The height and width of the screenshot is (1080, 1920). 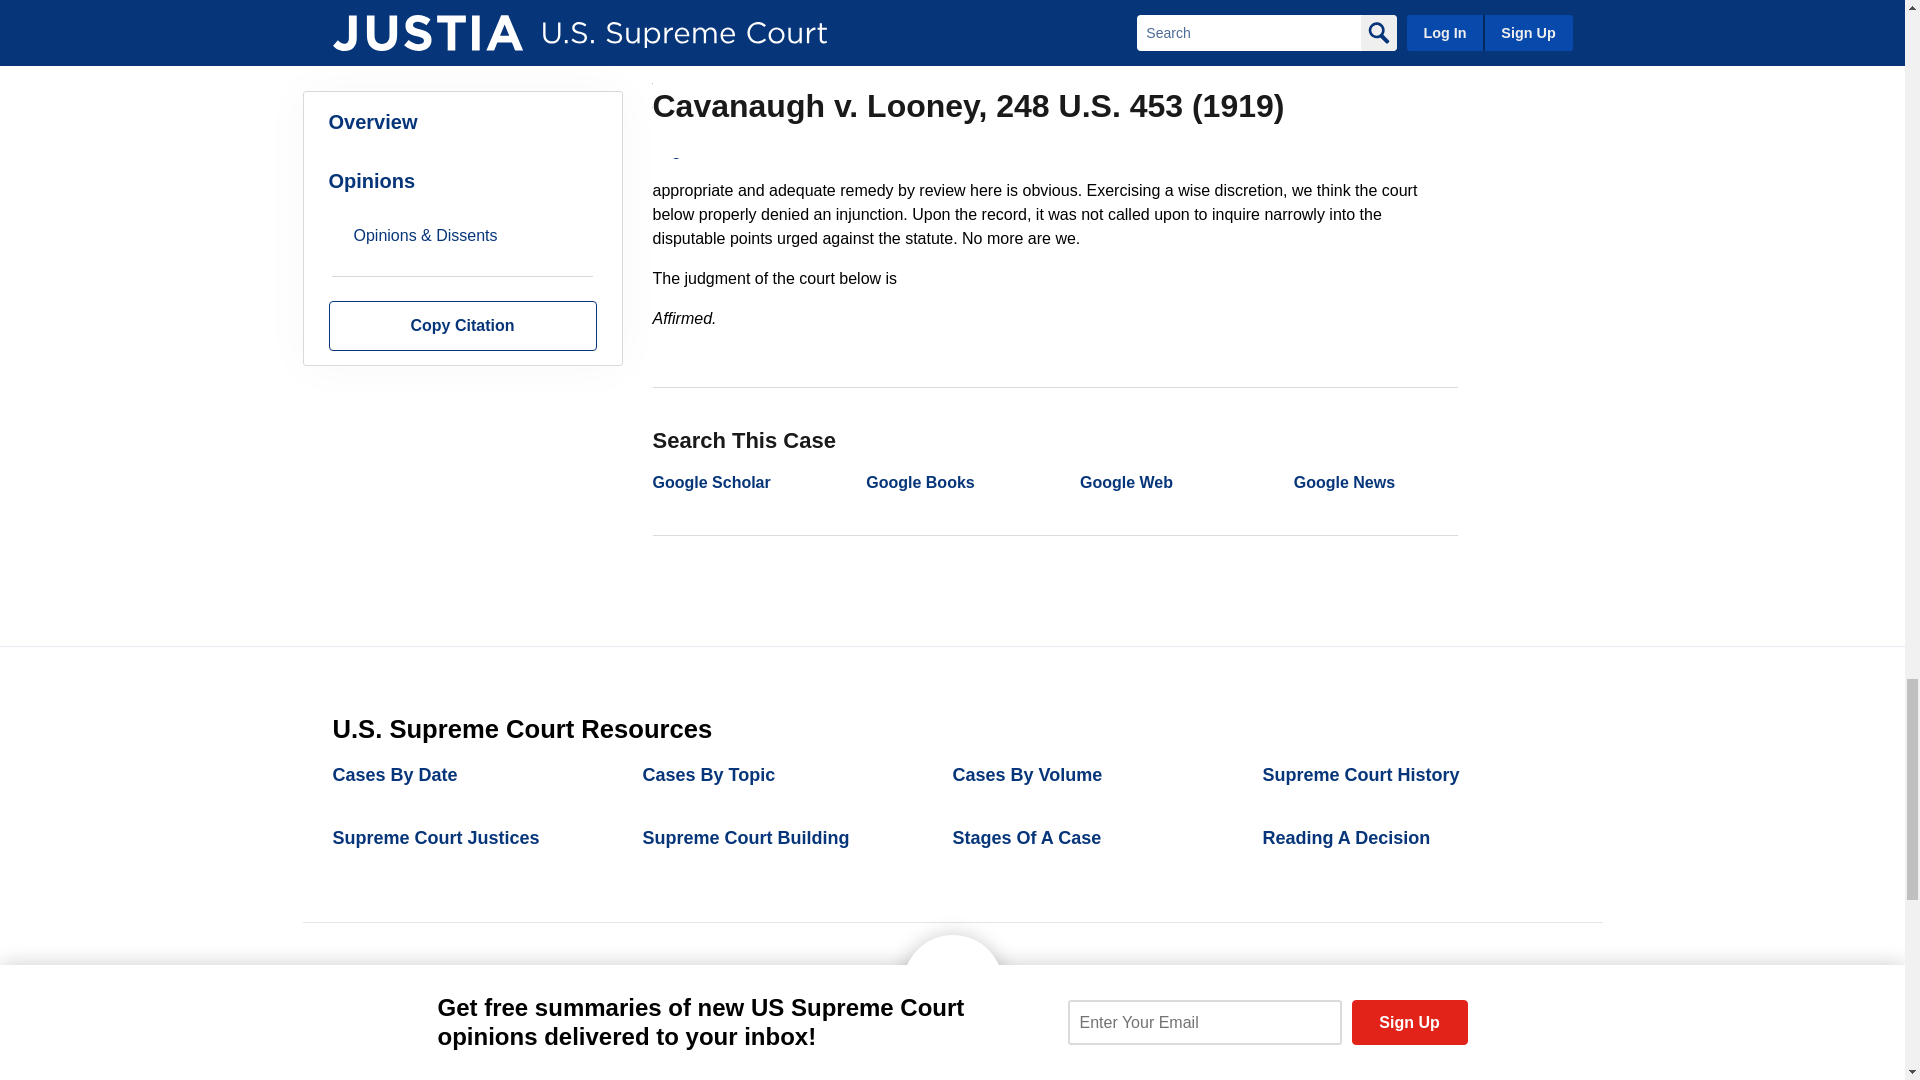 I want to click on Law - Google Books, so click(x=919, y=482).